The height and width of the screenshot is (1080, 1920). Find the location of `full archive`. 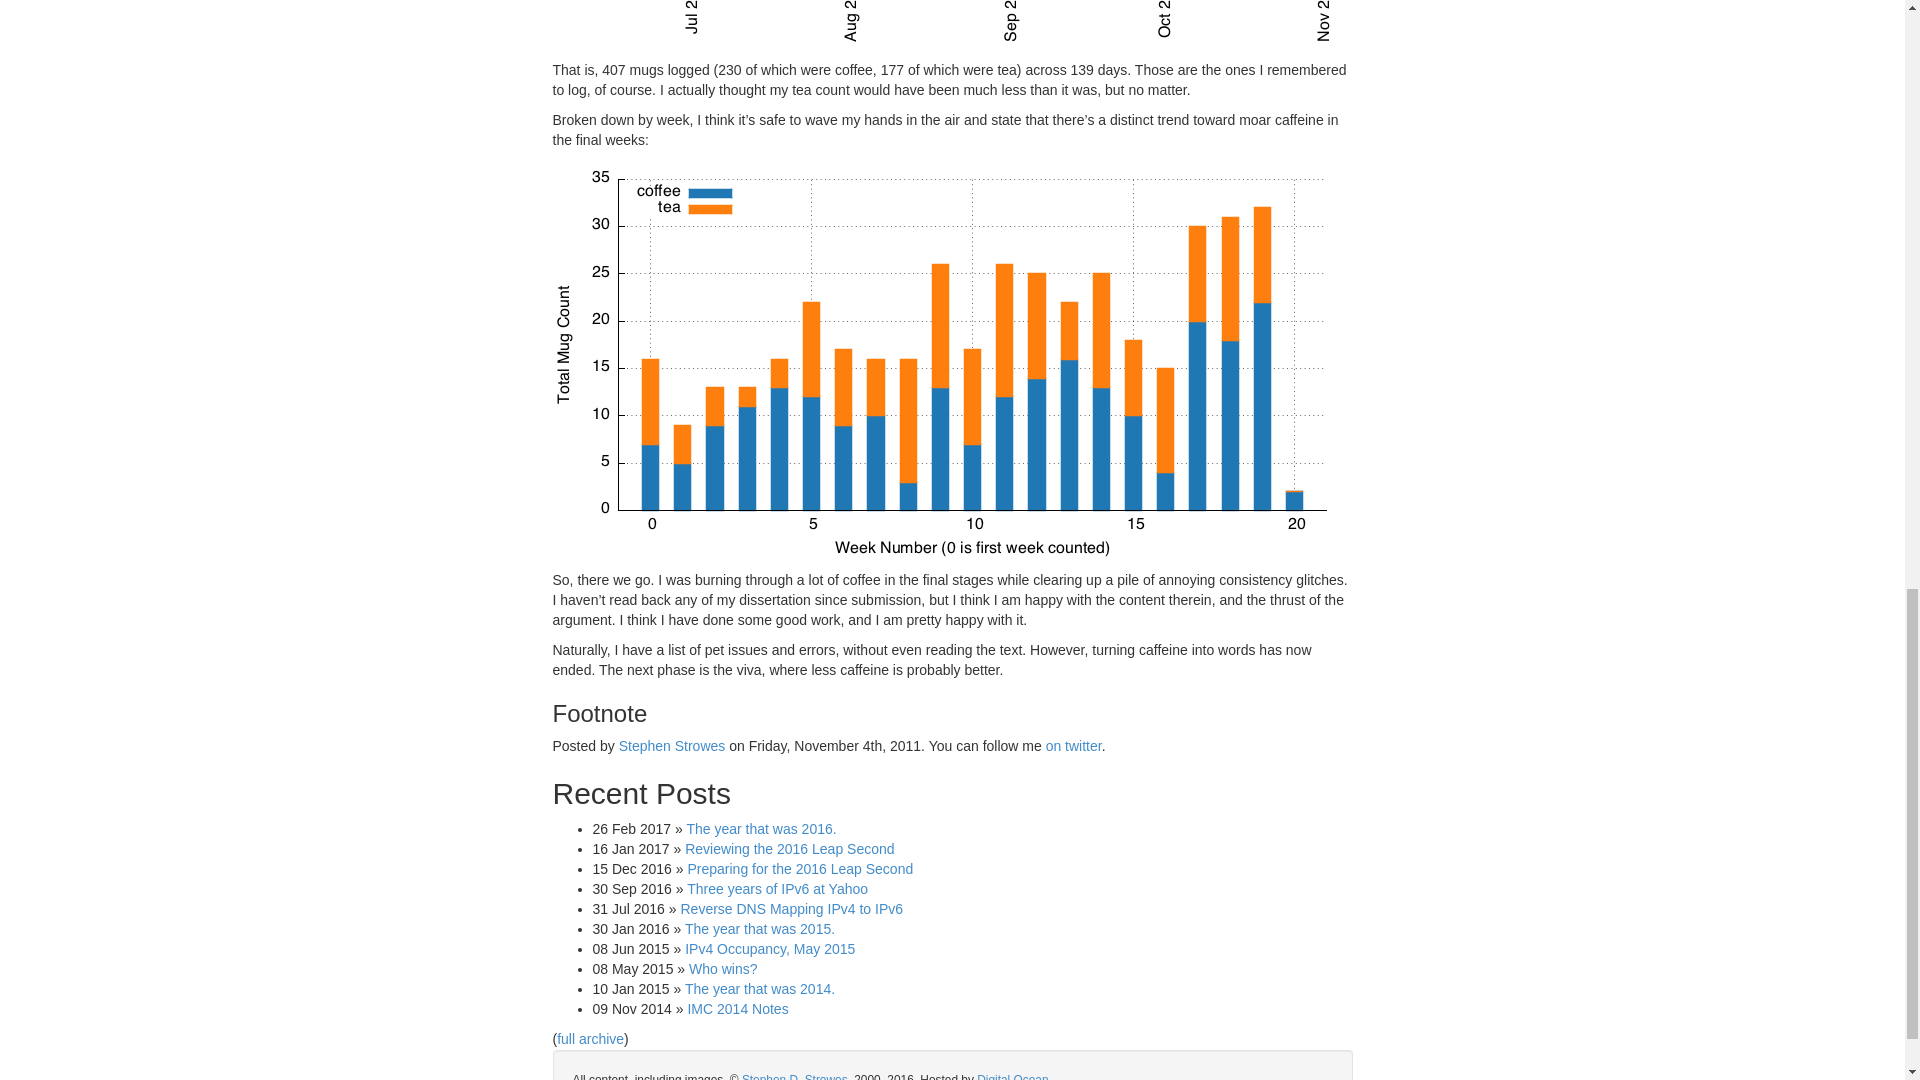

full archive is located at coordinates (590, 1038).